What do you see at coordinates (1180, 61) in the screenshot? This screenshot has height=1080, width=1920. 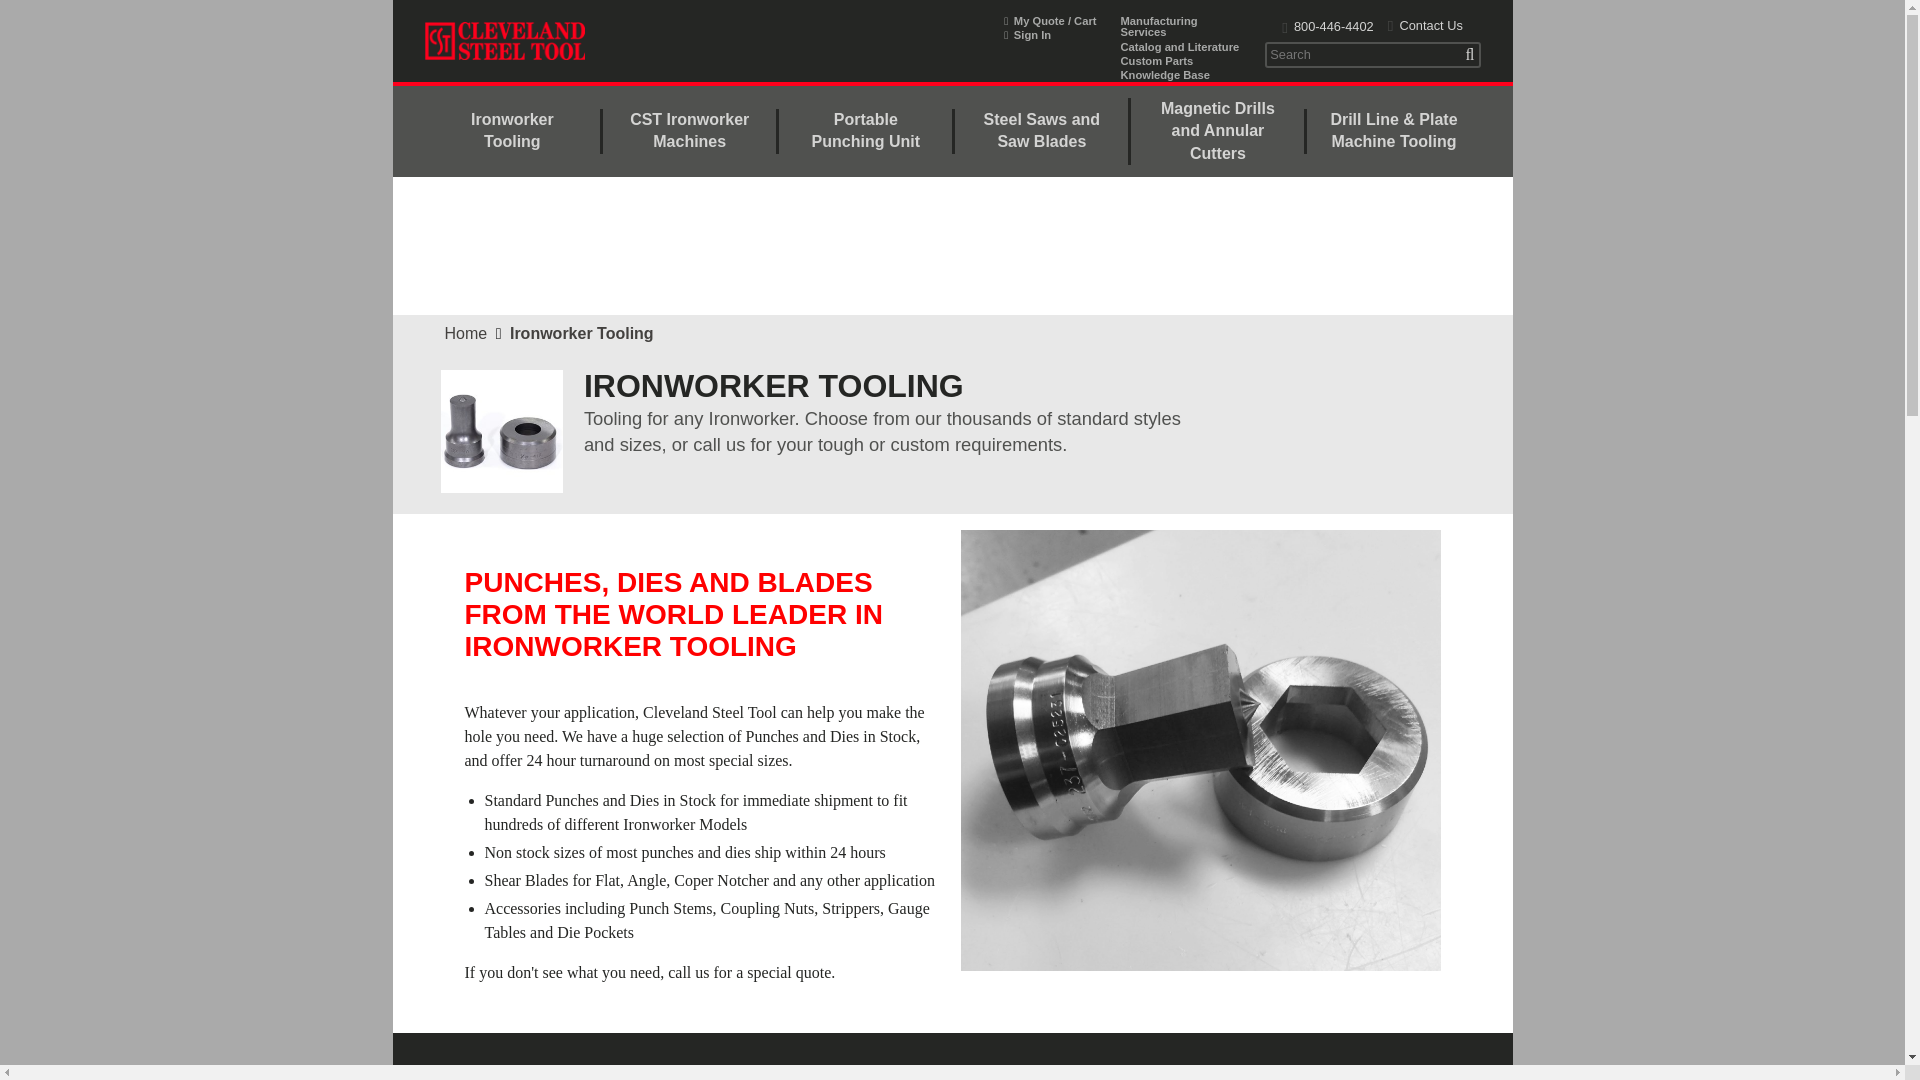 I see `Custom Parts` at bounding box center [1180, 61].